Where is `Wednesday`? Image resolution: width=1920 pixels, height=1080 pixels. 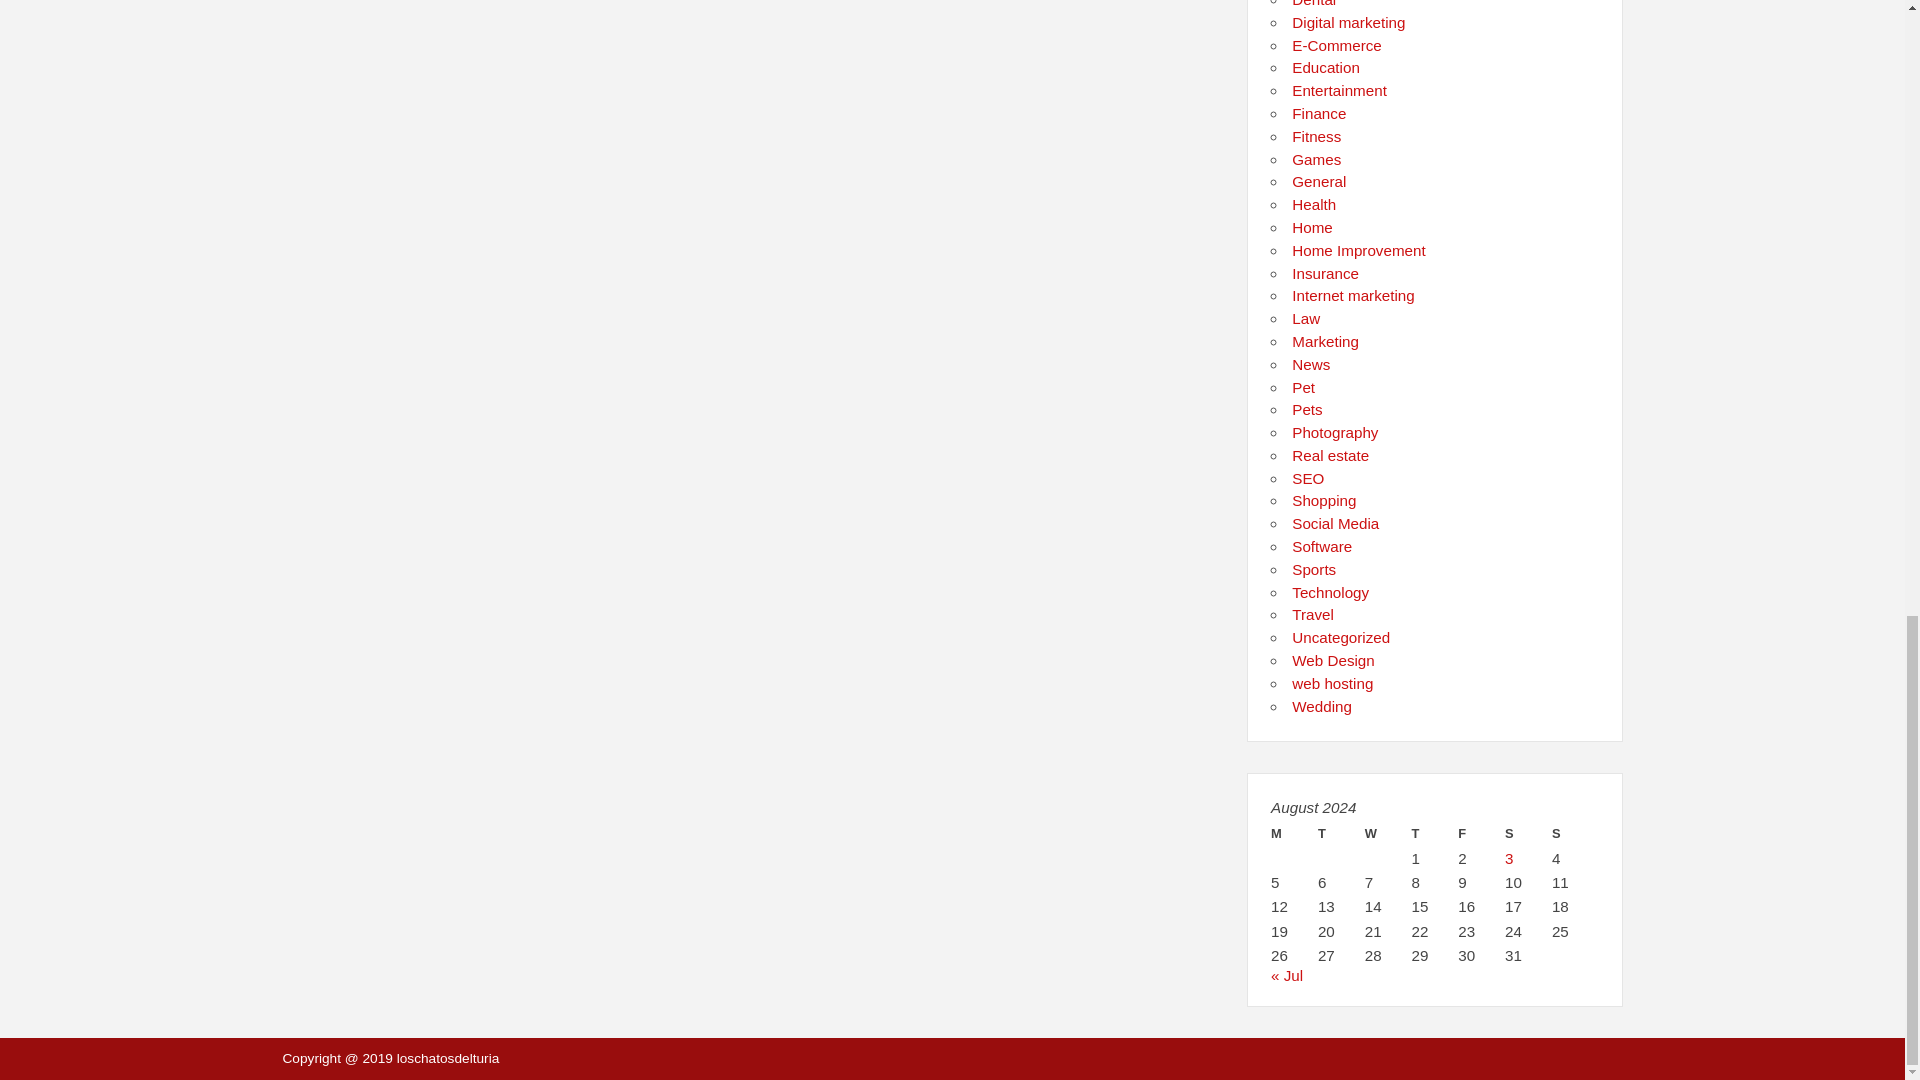 Wednesday is located at coordinates (1388, 833).